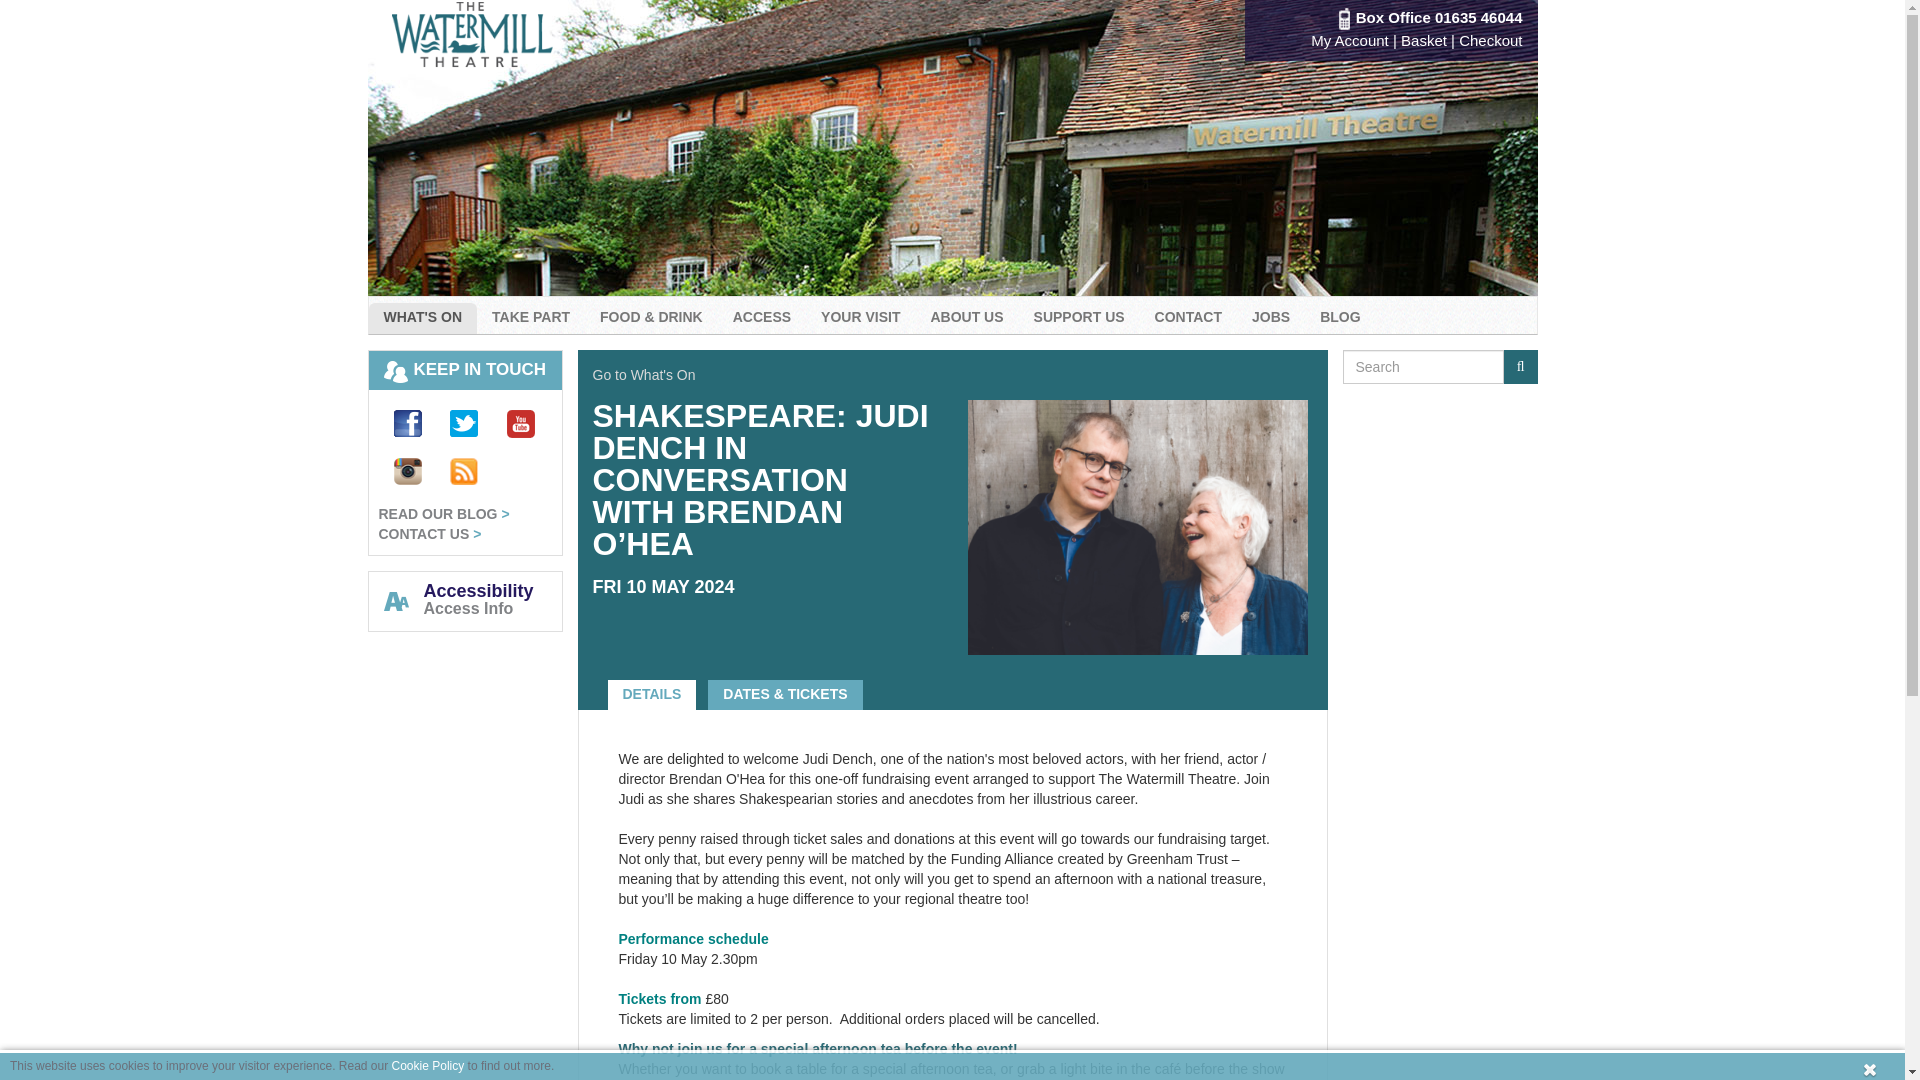 The image size is (1920, 1080). What do you see at coordinates (1350, 40) in the screenshot?
I see `My Account` at bounding box center [1350, 40].